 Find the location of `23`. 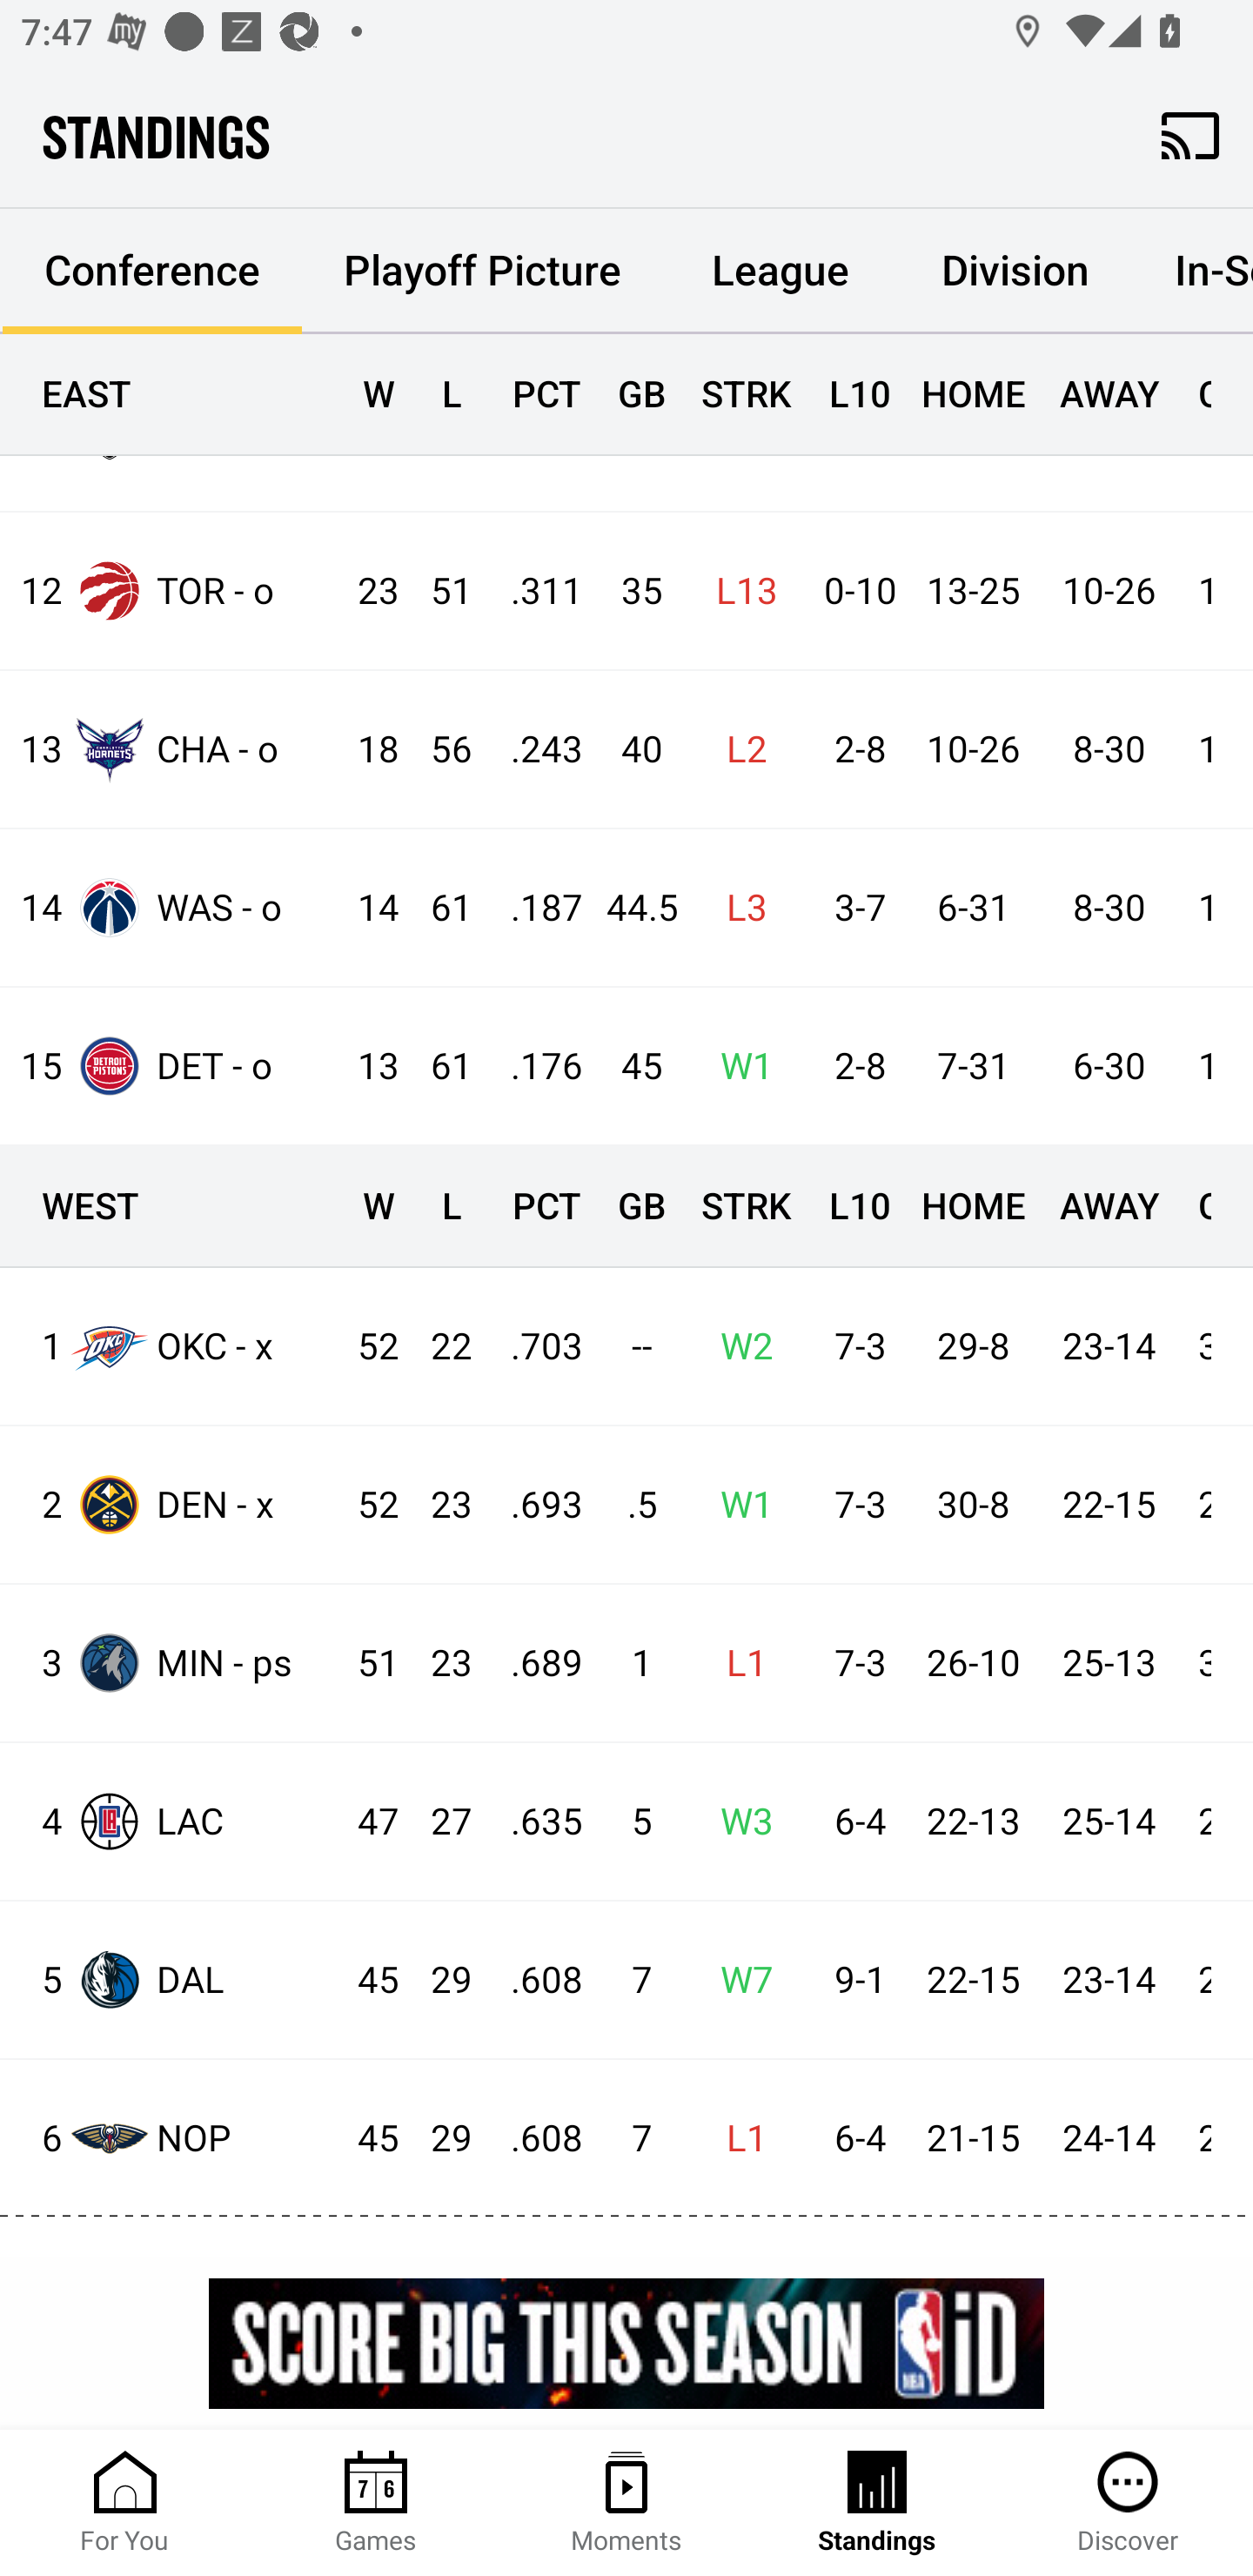

23 is located at coordinates (437, 1664).